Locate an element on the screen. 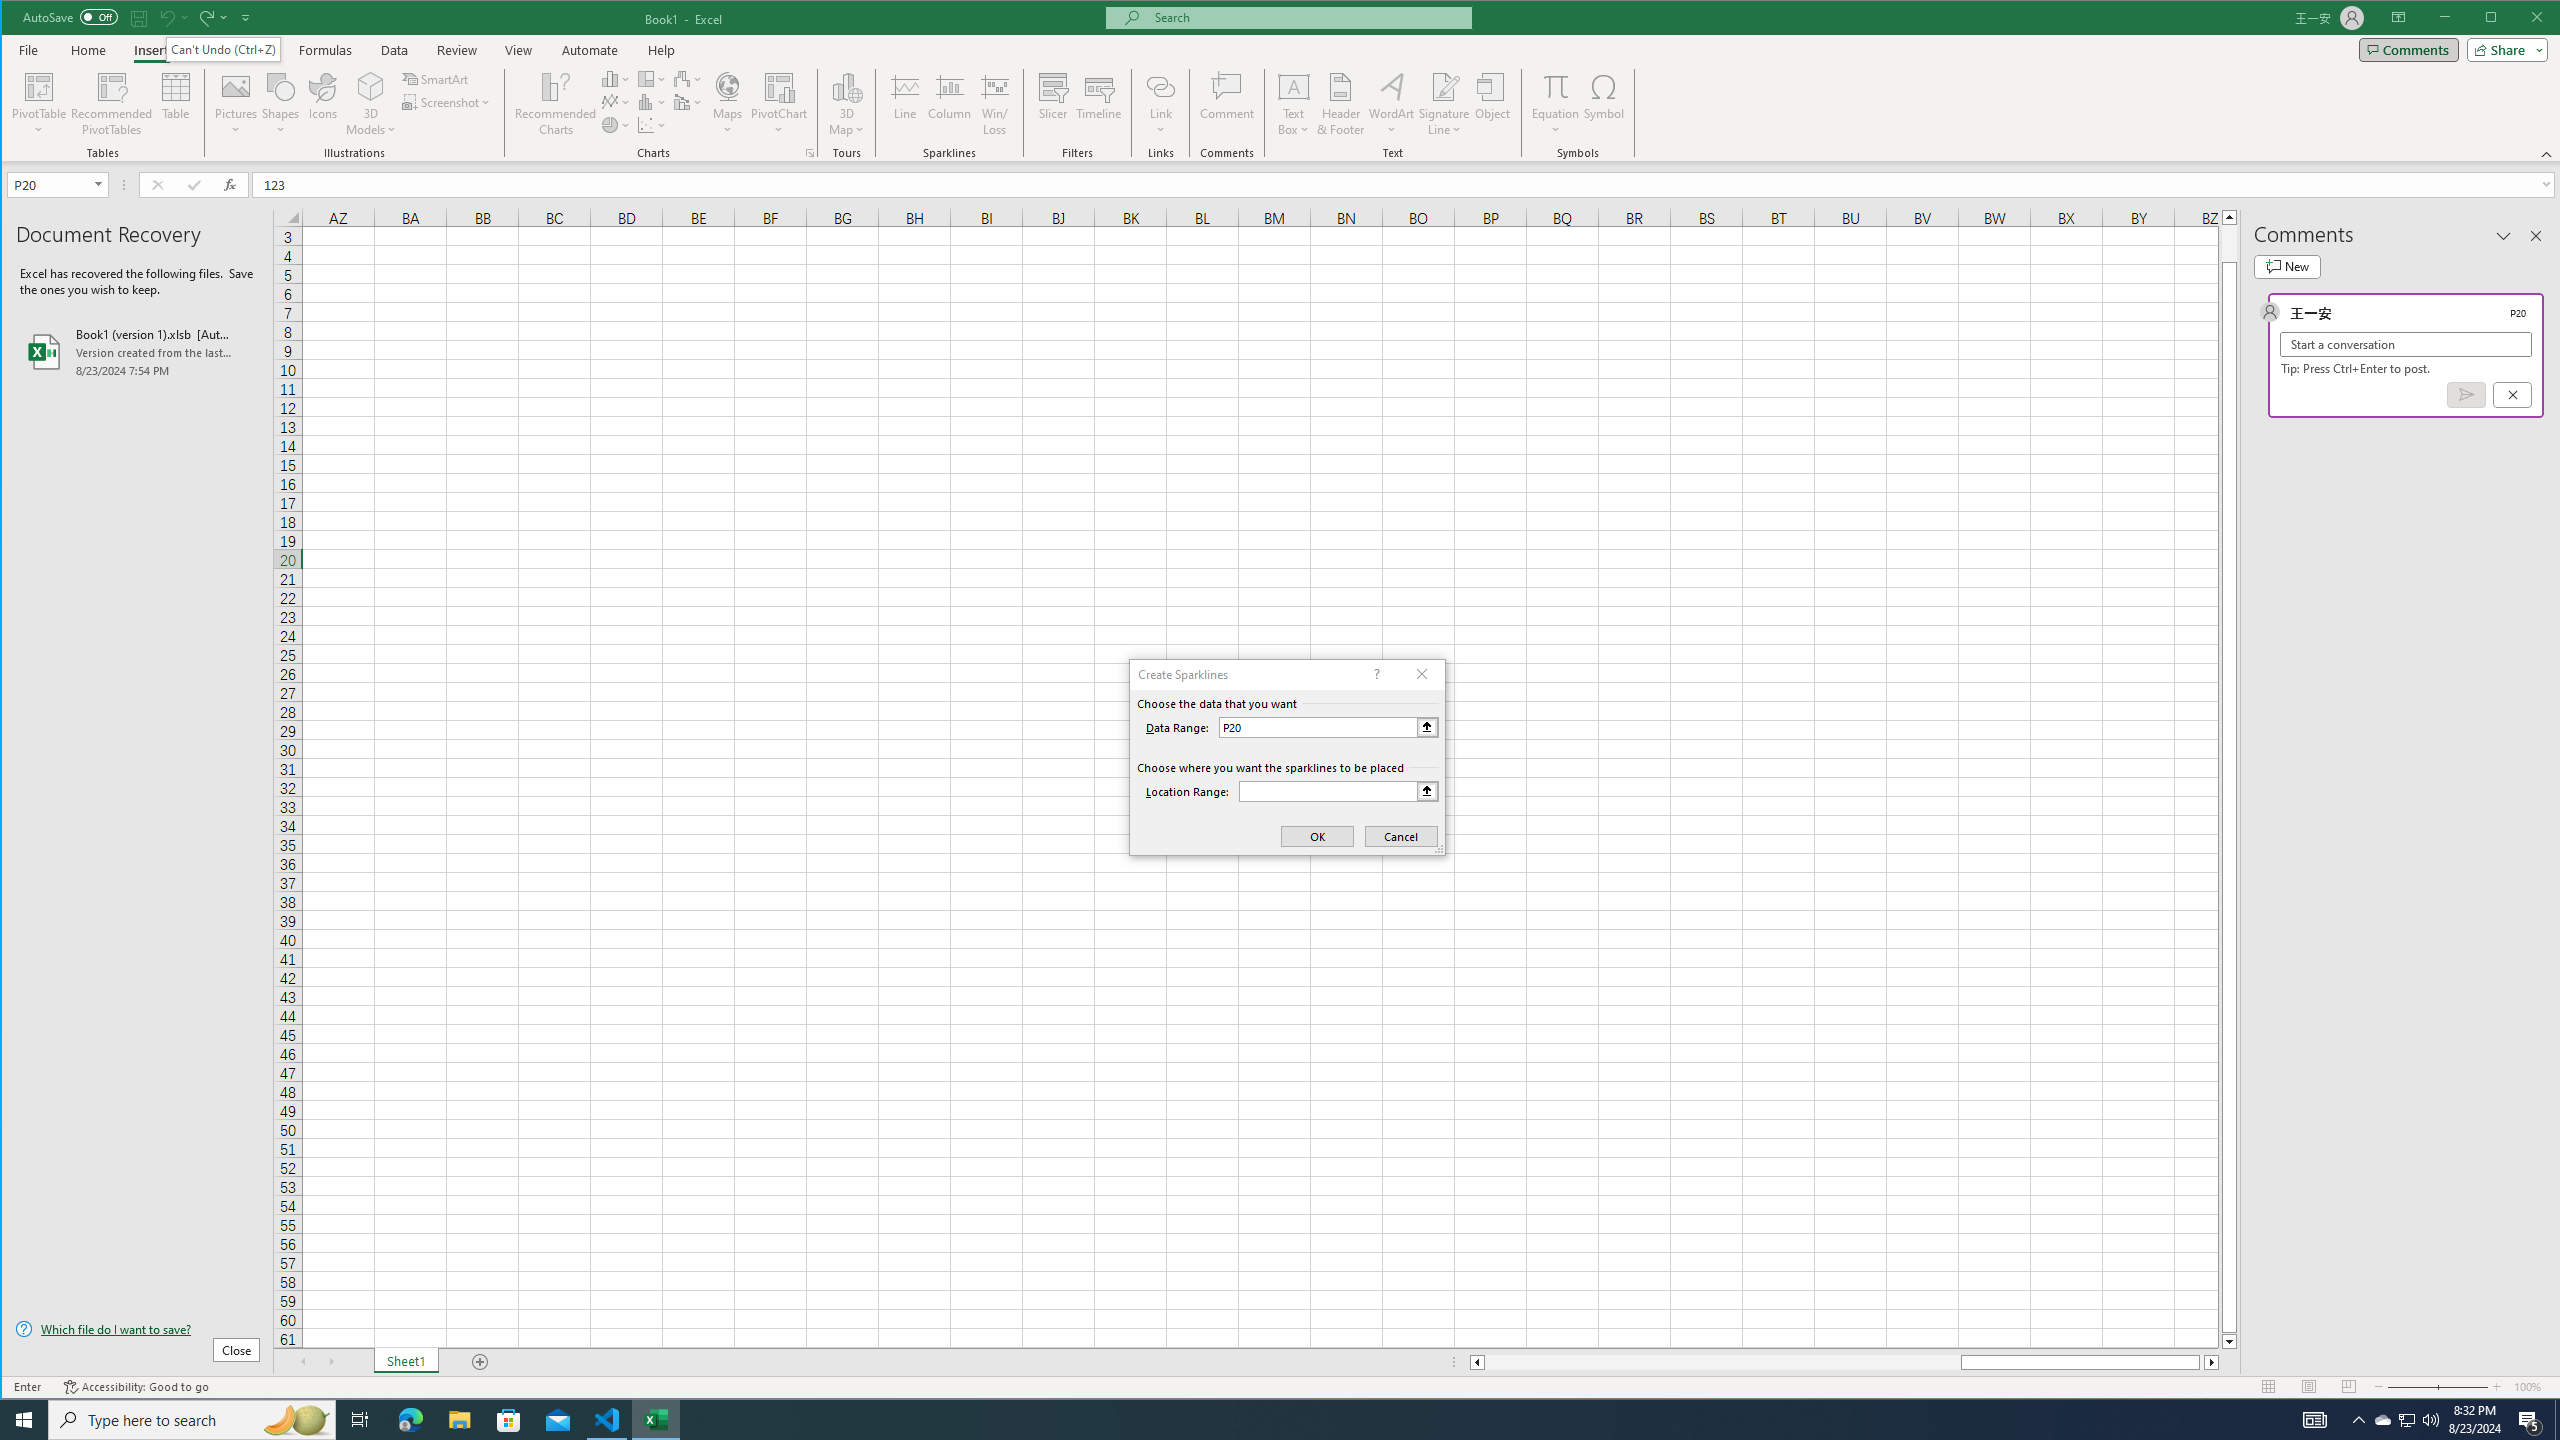 This screenshot has width=2560, height=1440. Insert Column or Bar Chart is located at coordinates (616, 78).